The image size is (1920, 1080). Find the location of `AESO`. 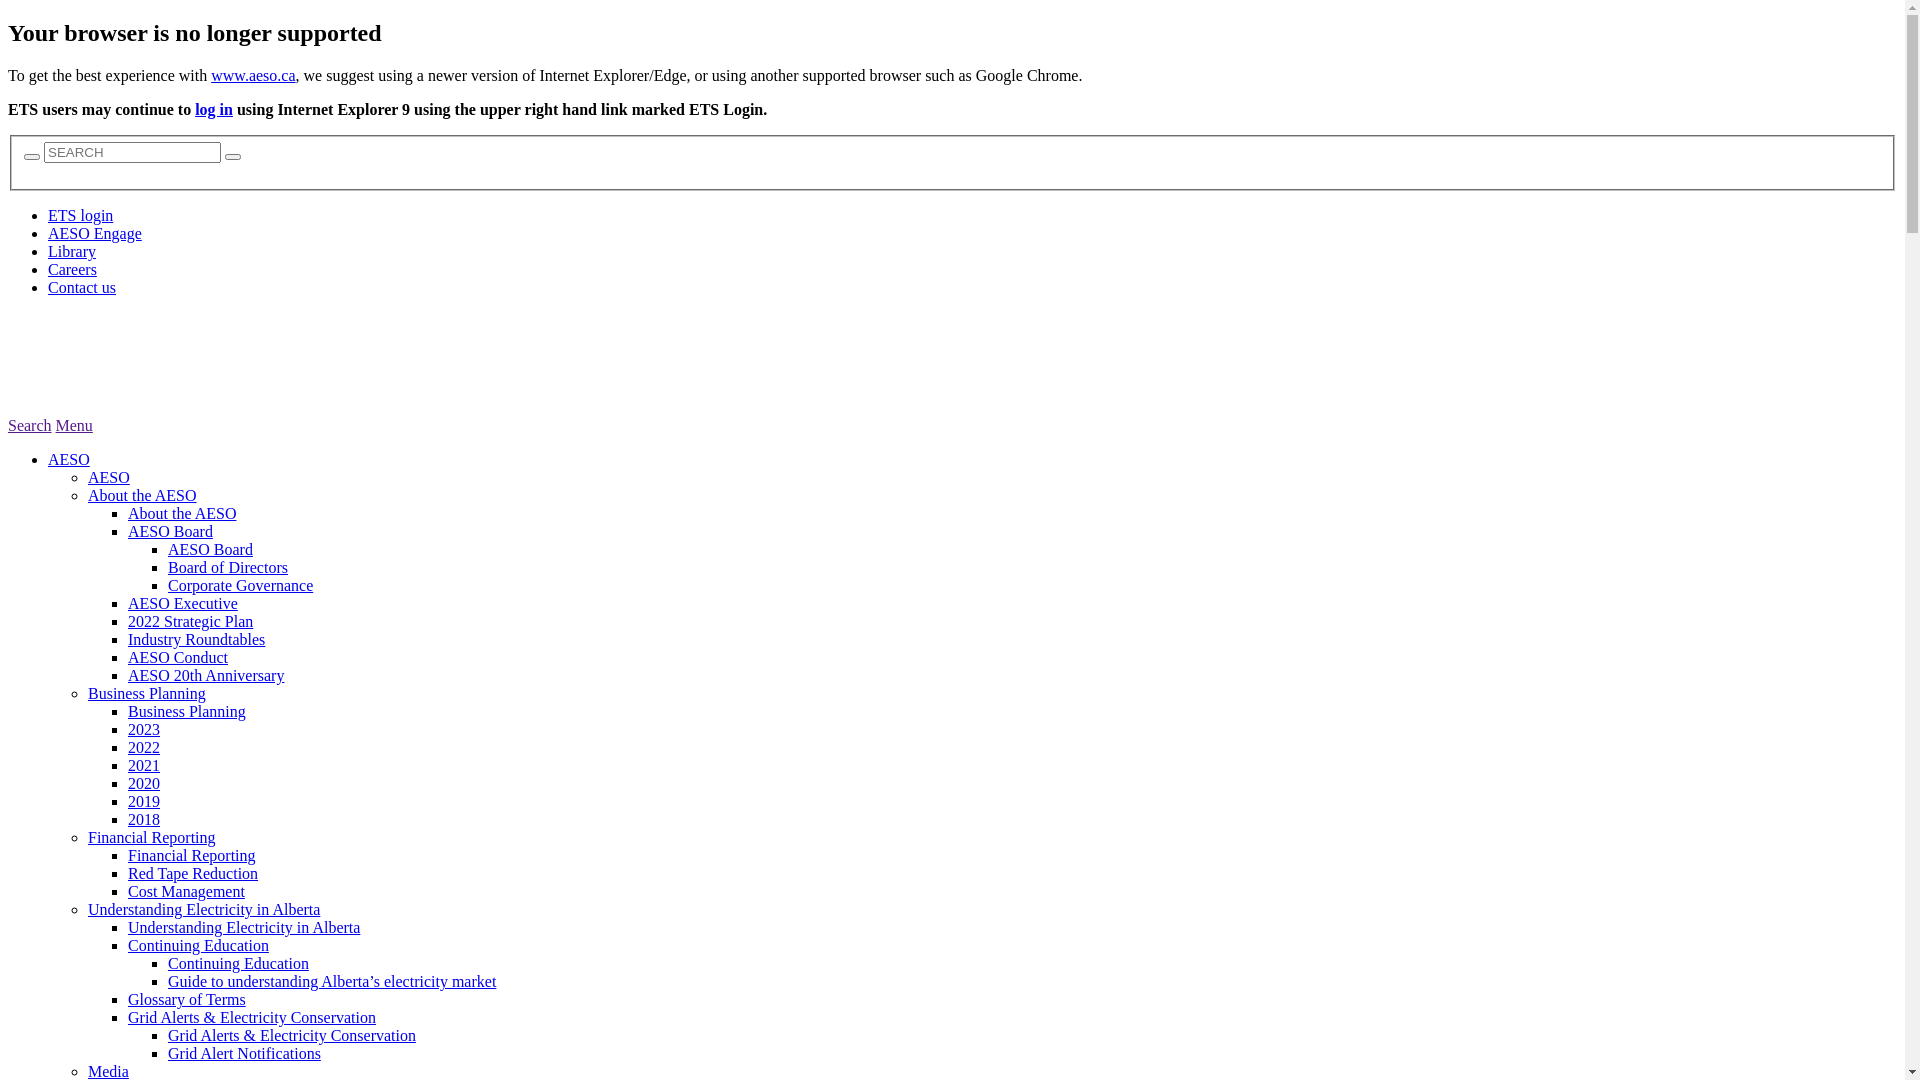

AESO is located at coordinates (69, 460).